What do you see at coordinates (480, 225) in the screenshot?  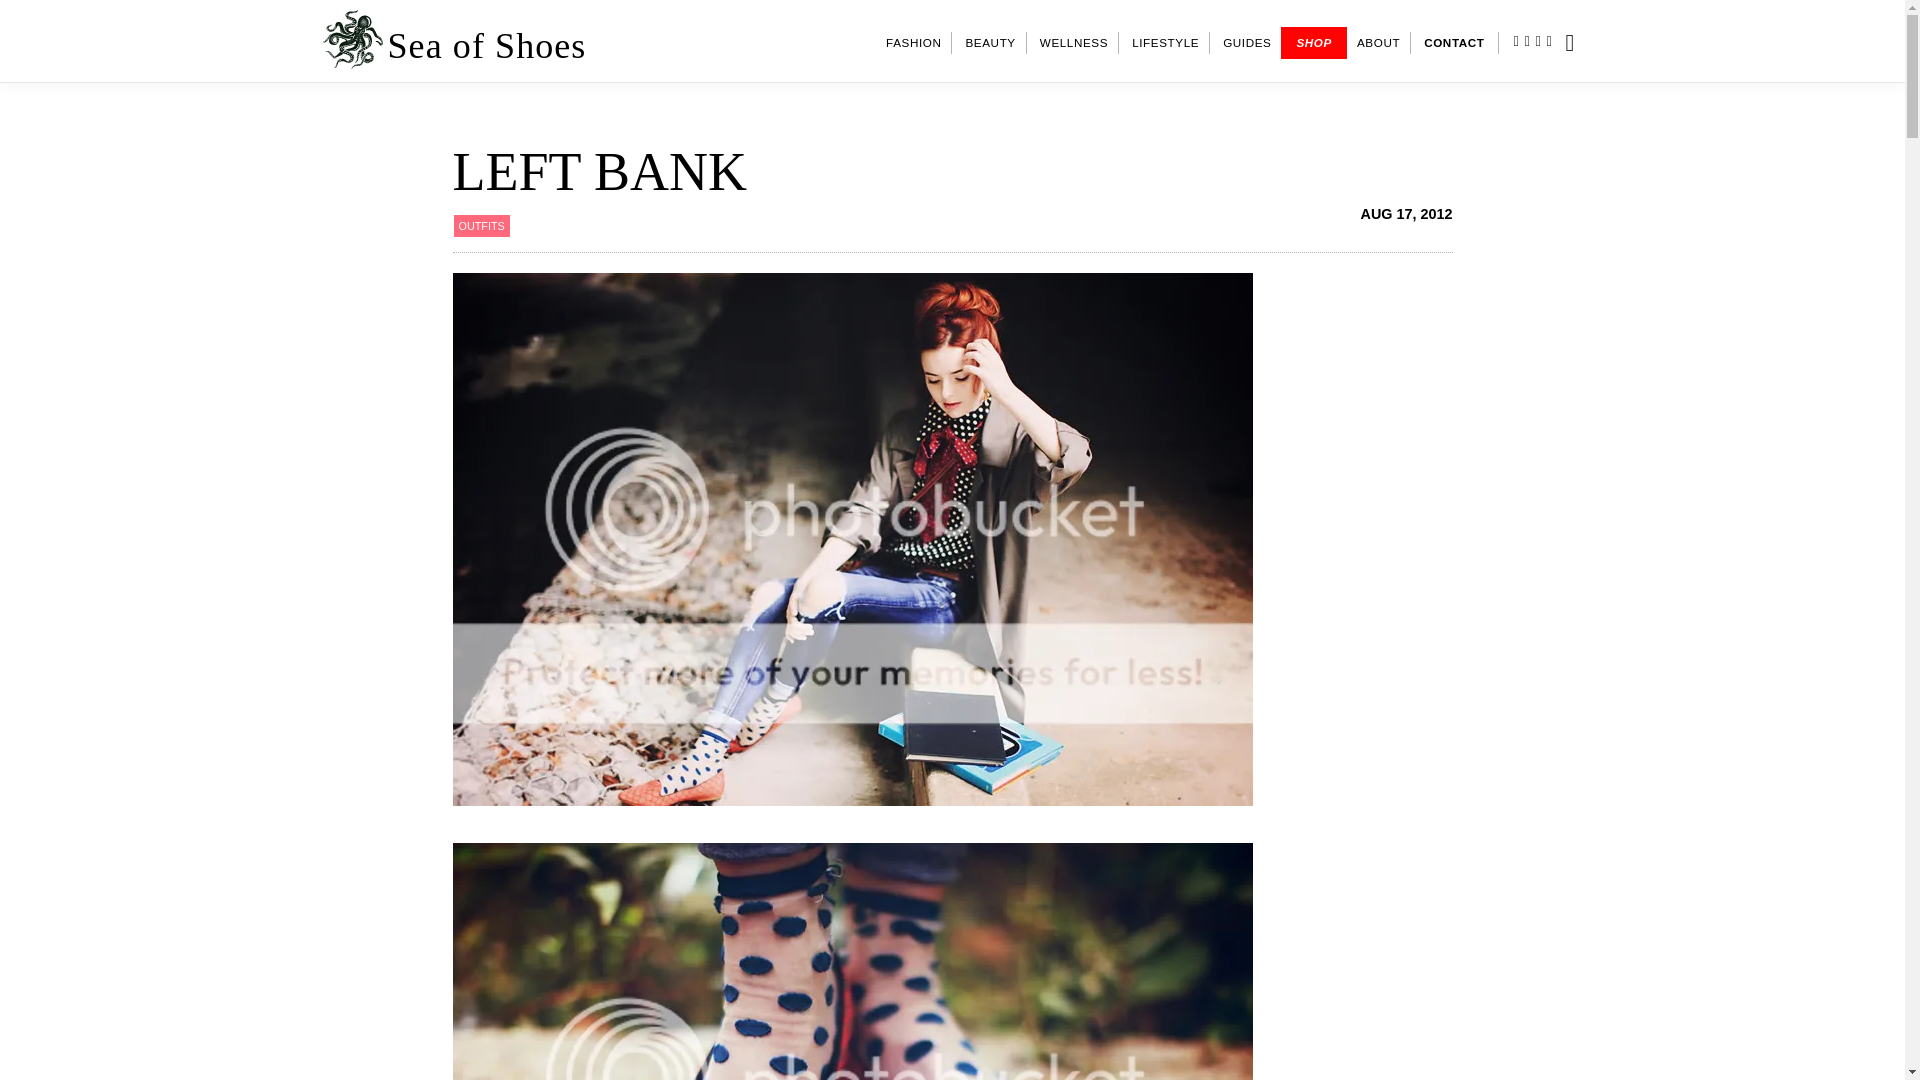 I see `OUTFITS` at bounding box center [480, 225].